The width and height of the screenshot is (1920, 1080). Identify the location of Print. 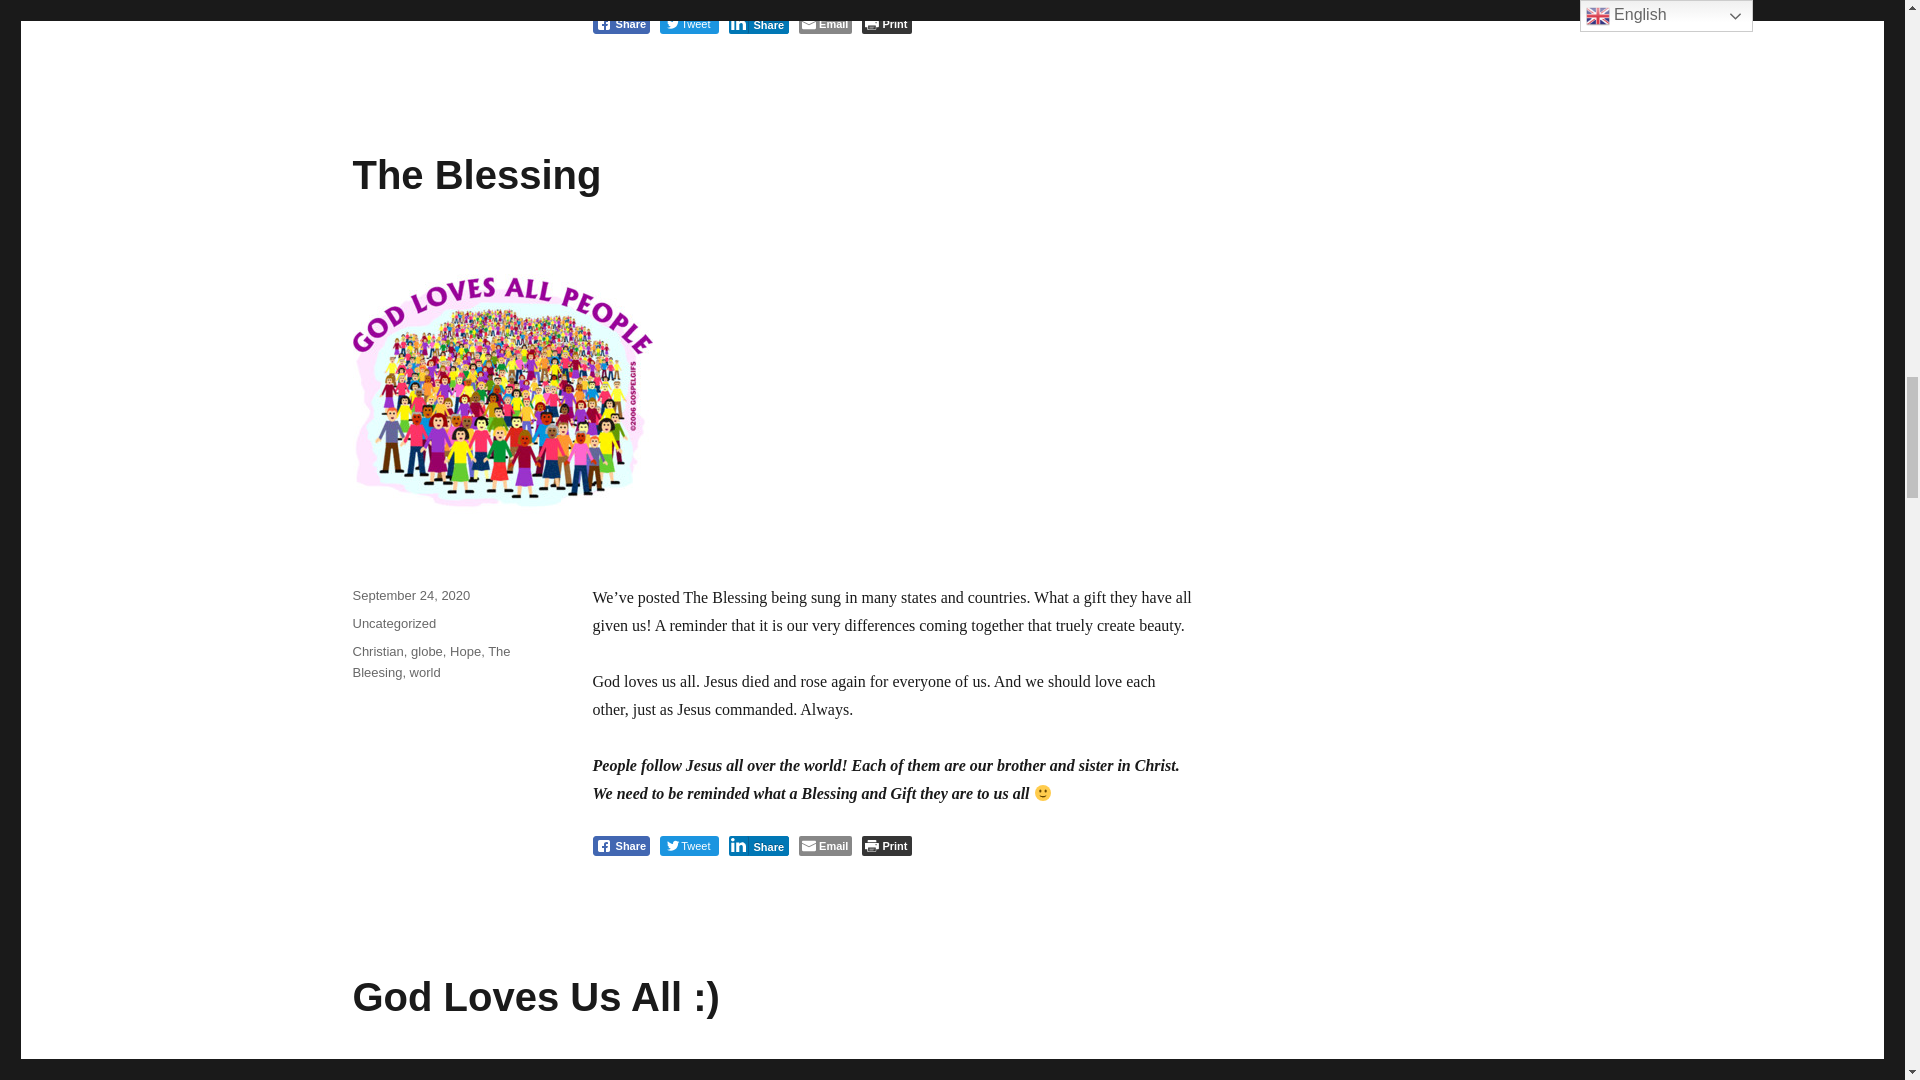
(886, 24).